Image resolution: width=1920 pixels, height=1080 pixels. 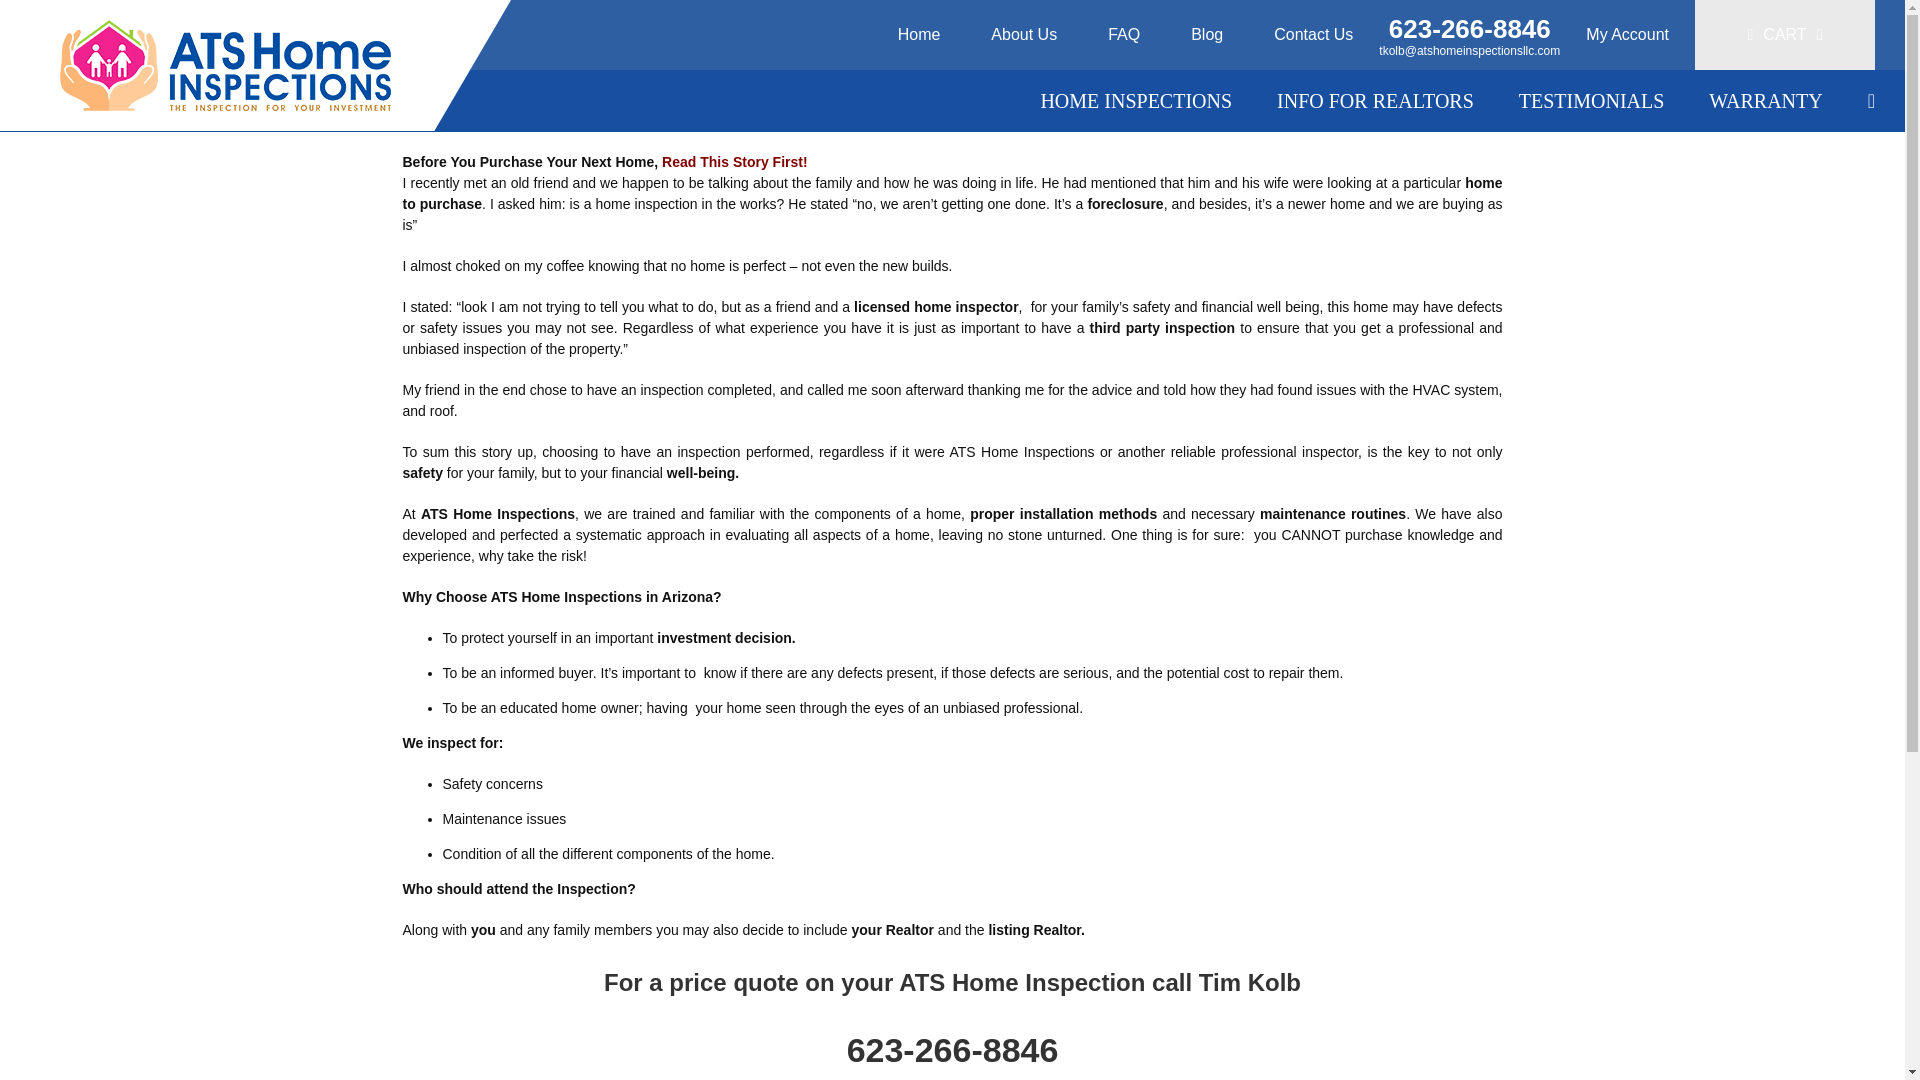 I want to click on My Account, so click(x=1626, y=35).